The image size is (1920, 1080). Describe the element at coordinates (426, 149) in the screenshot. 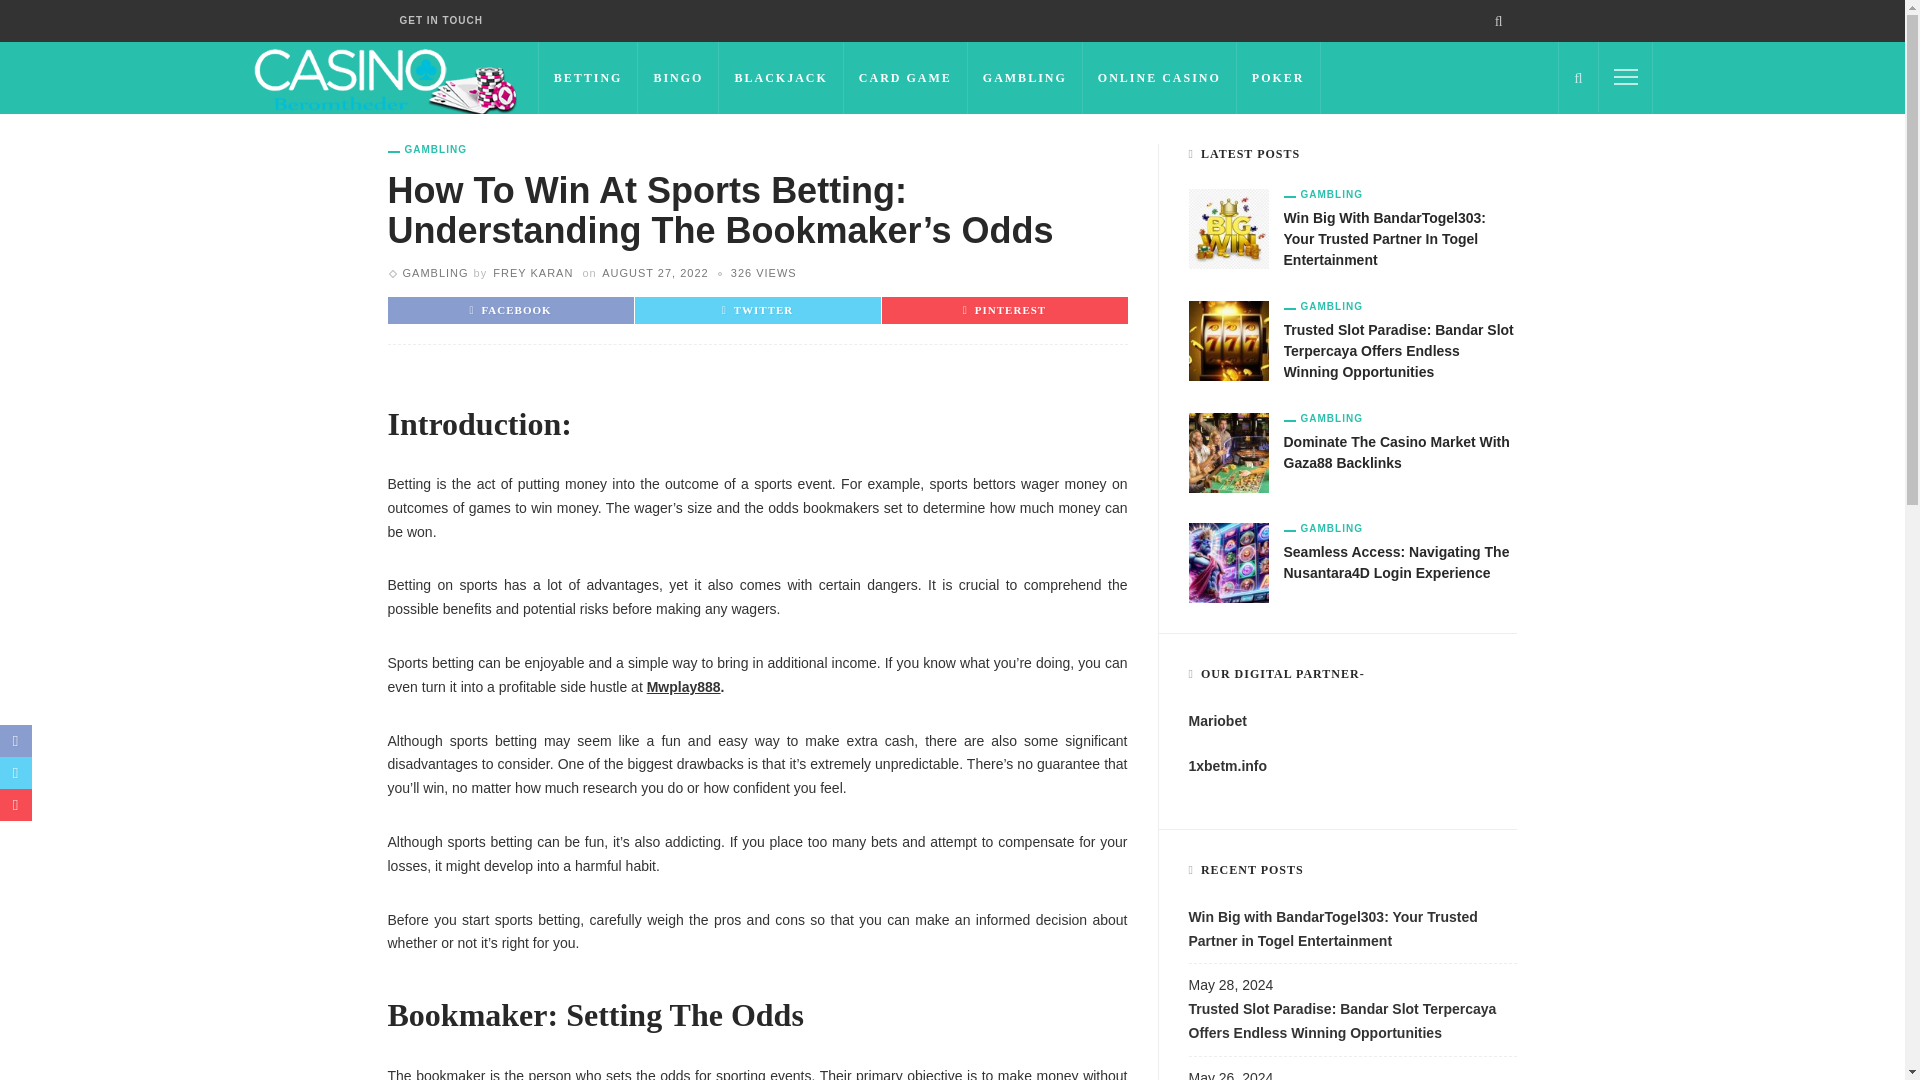

I see `Gambling` at that location.